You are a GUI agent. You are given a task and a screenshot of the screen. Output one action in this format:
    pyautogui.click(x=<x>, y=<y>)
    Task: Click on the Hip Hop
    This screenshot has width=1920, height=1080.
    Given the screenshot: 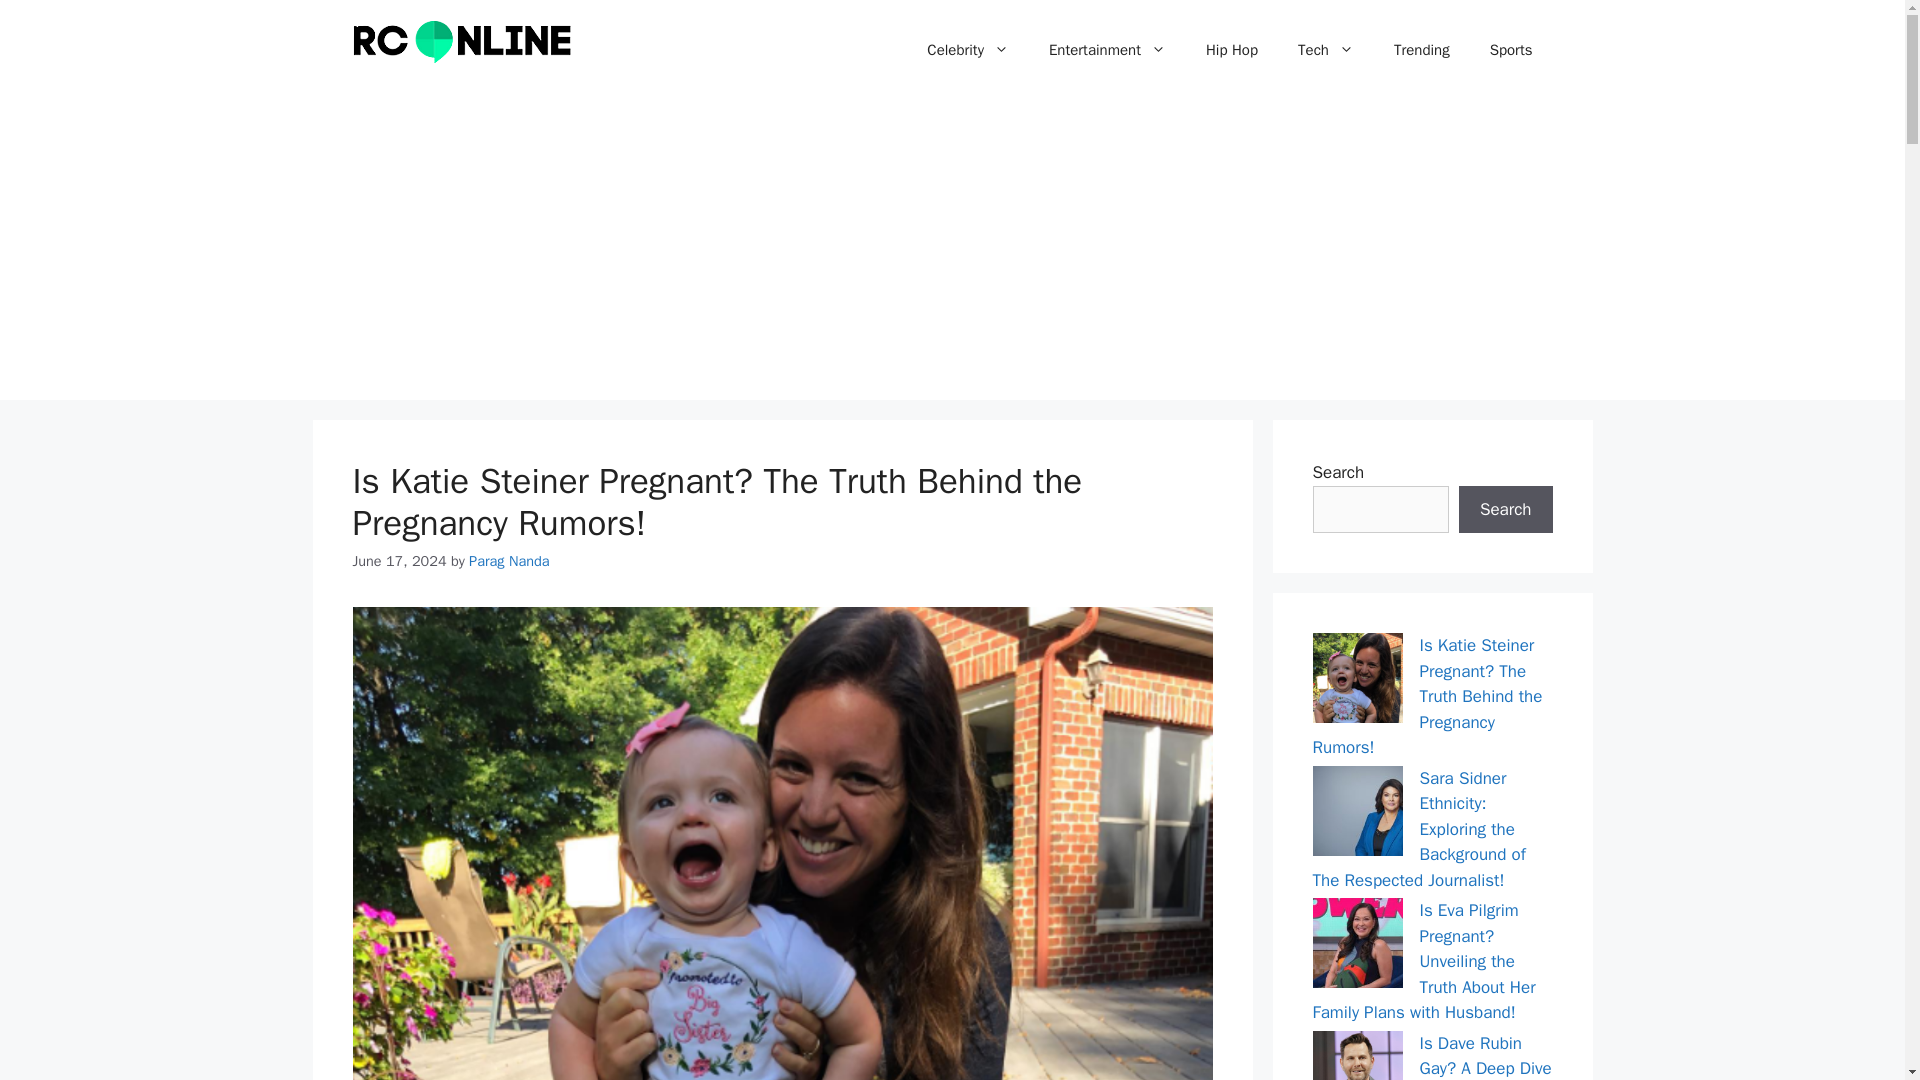 What is the action you would take?
    pyautogui.click(x=1232, y=50)
    